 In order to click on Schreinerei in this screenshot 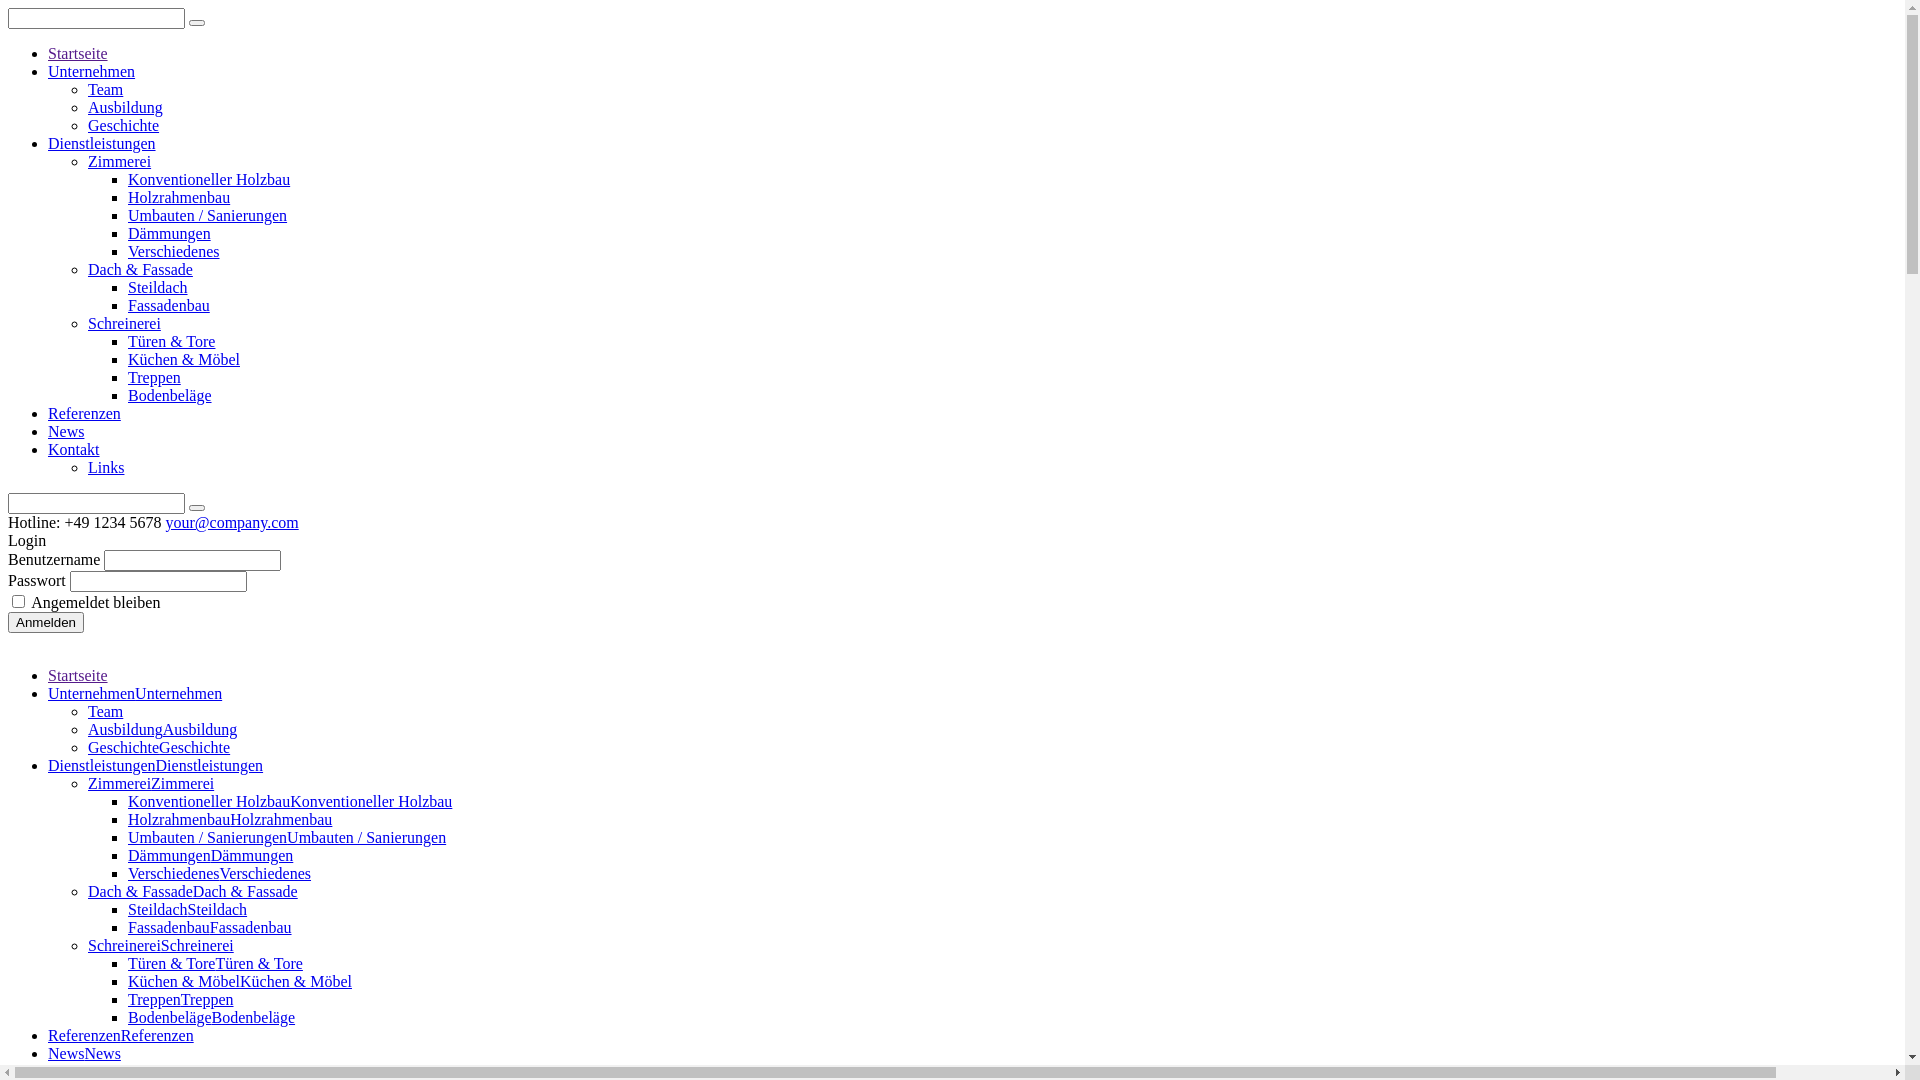, I will do `click(124, 324)`.